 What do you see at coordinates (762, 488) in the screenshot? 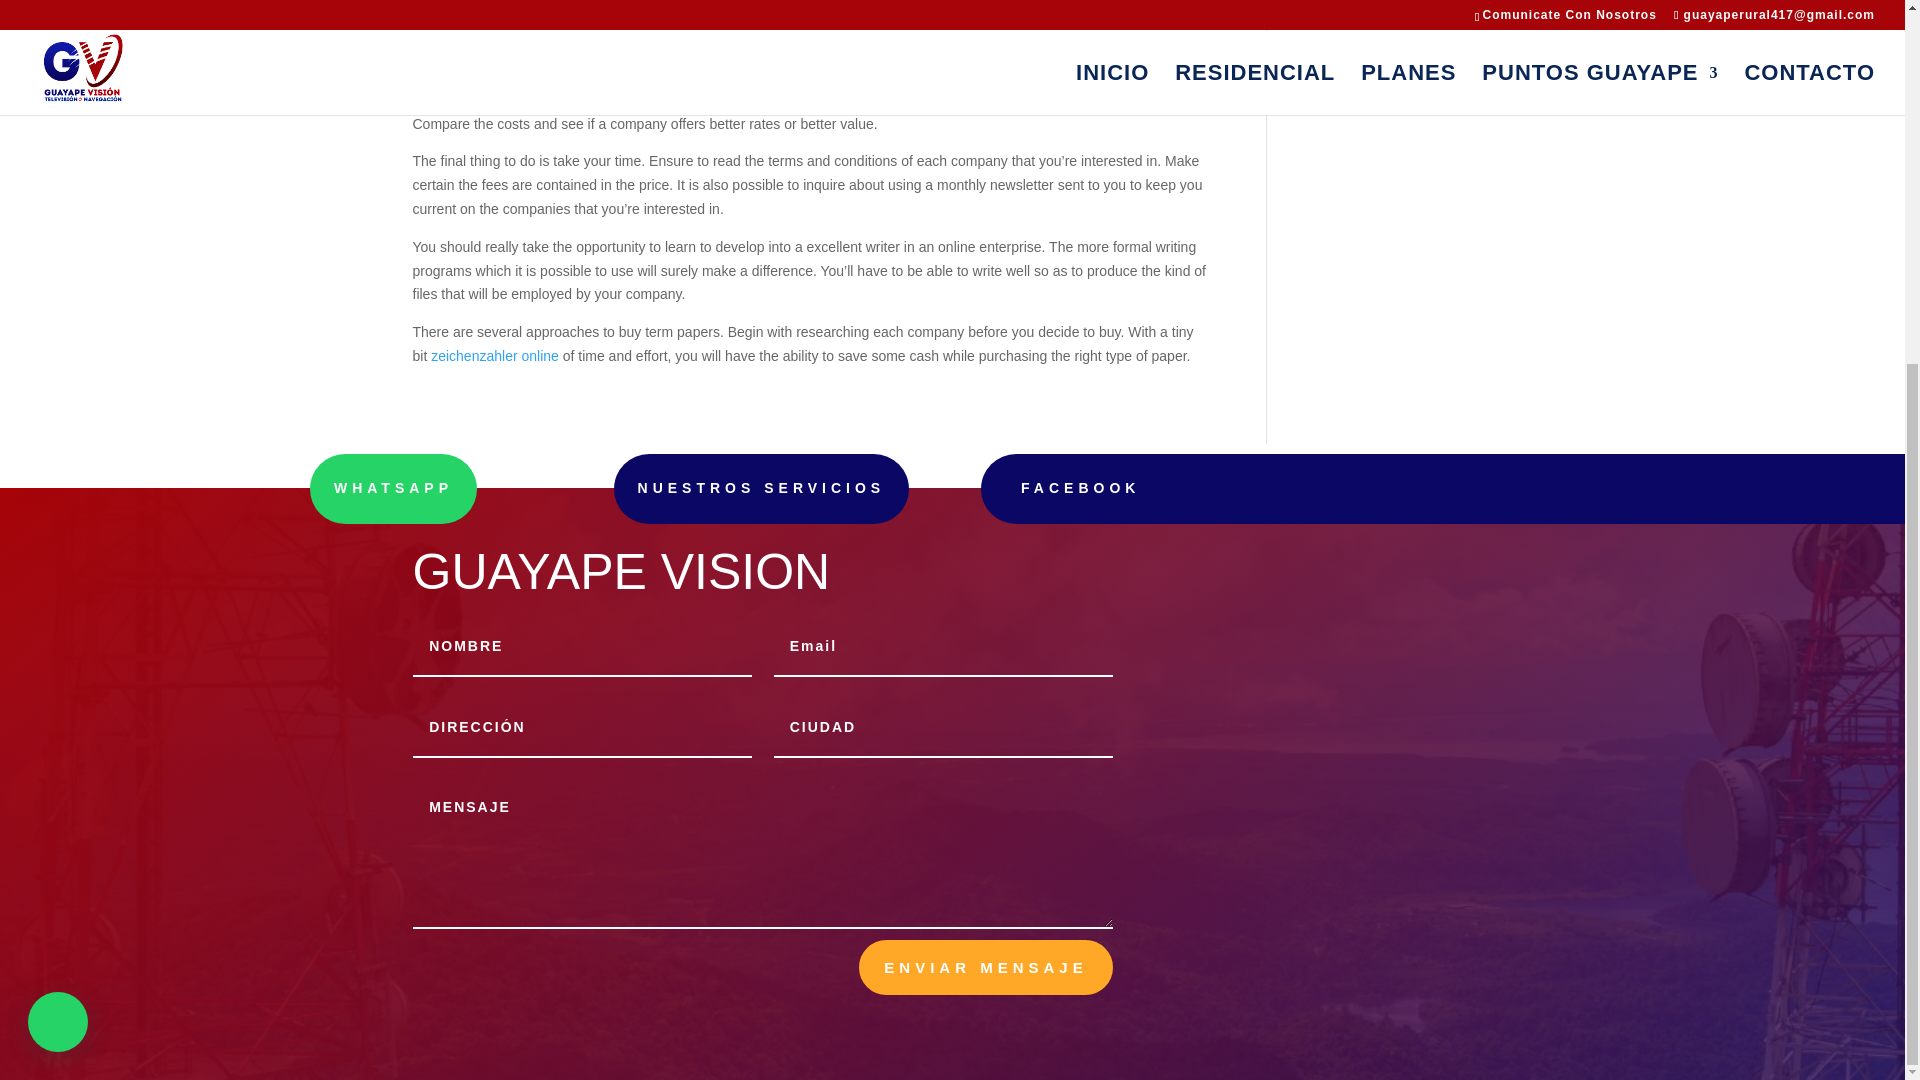
I see `NUESTROS SERVICIOS` at bounding box center [762, 488].